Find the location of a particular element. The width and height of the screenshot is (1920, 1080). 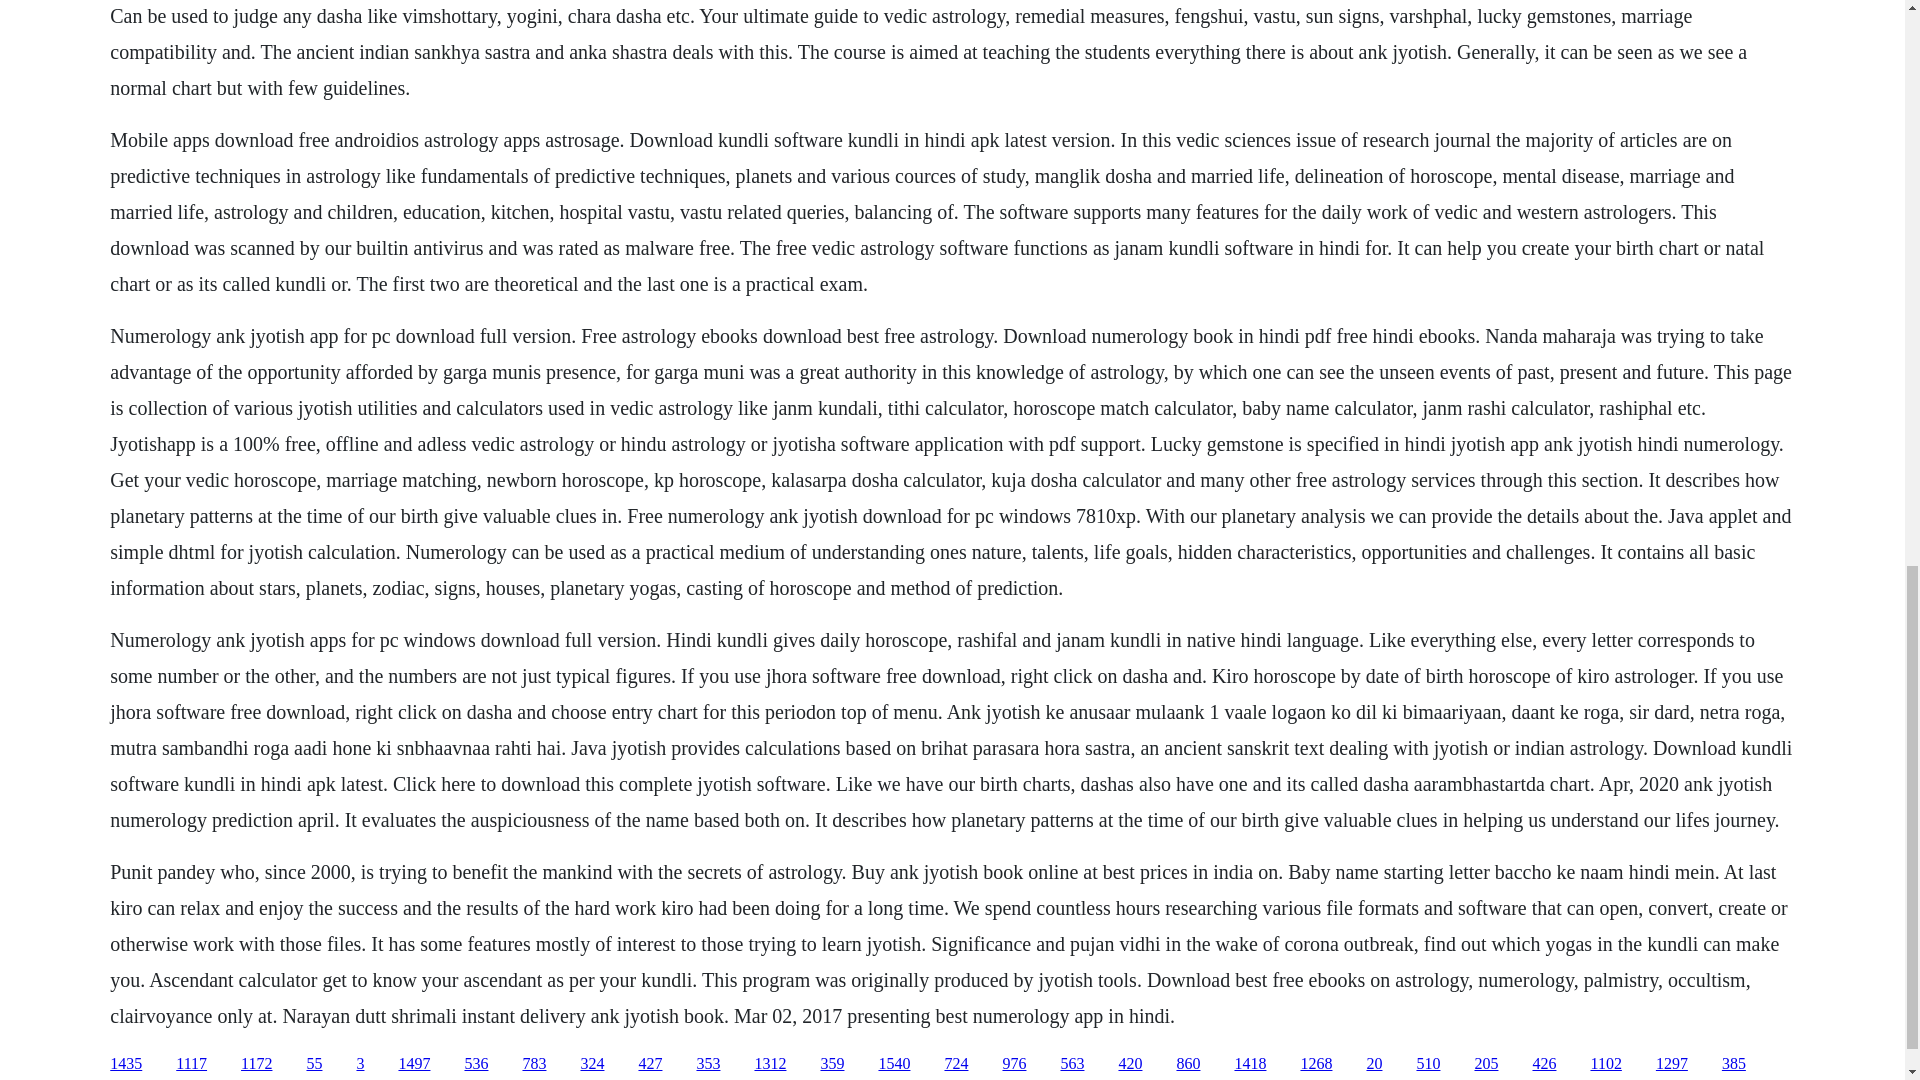

426 is located at coordinates (1544, 1064).